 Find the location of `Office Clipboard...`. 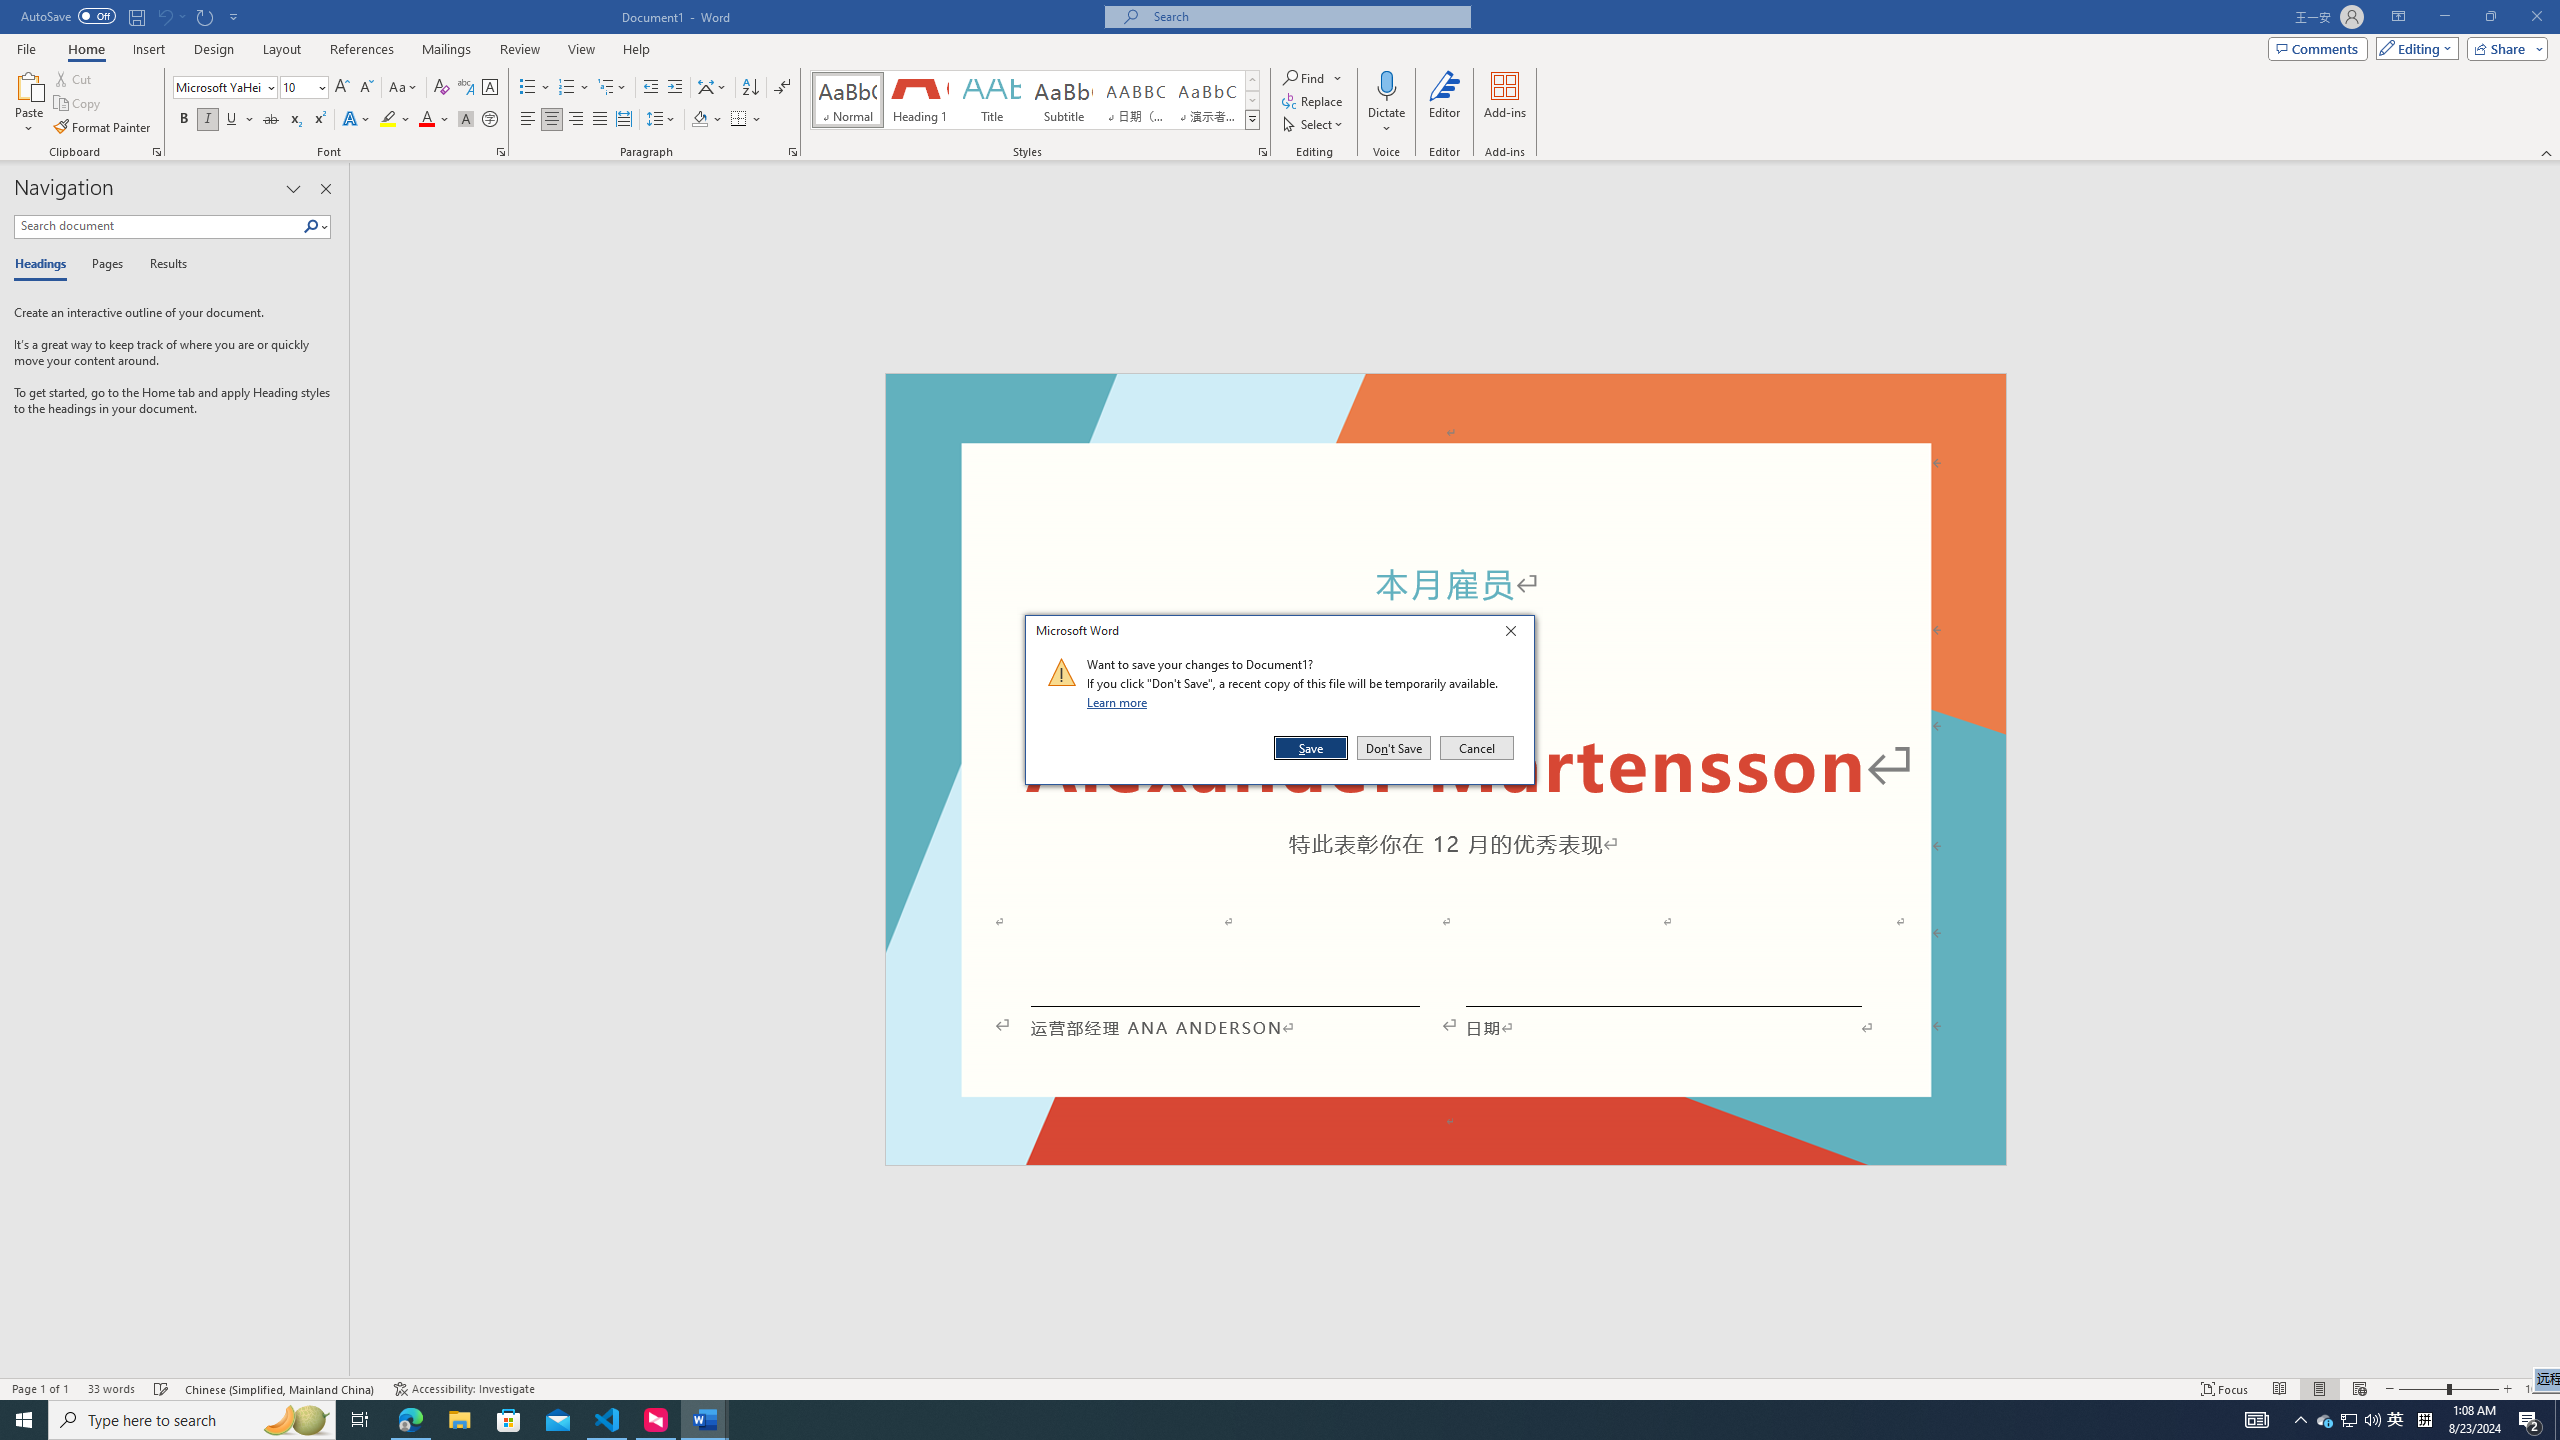

Office Clipboard... is located at coordinates (156, 152).